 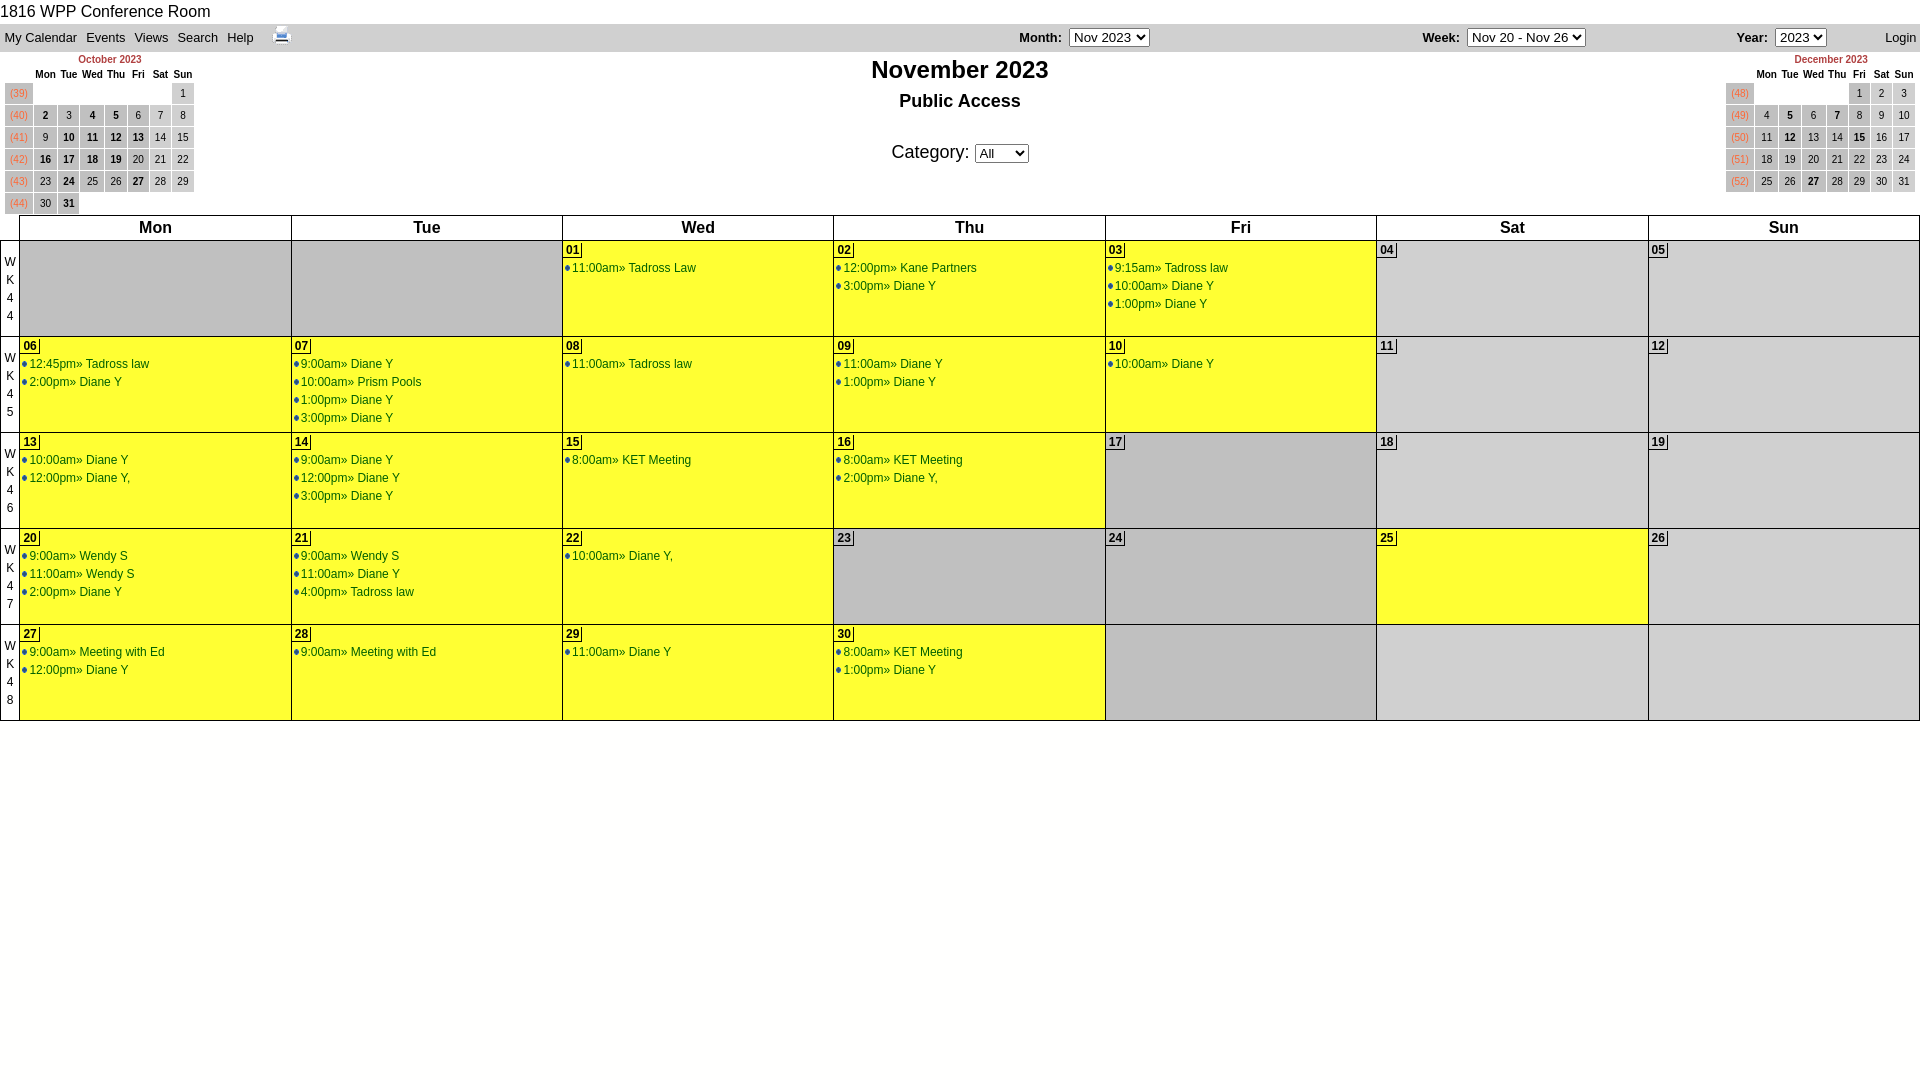 I want to click on 29, so click(x=183, y=182).